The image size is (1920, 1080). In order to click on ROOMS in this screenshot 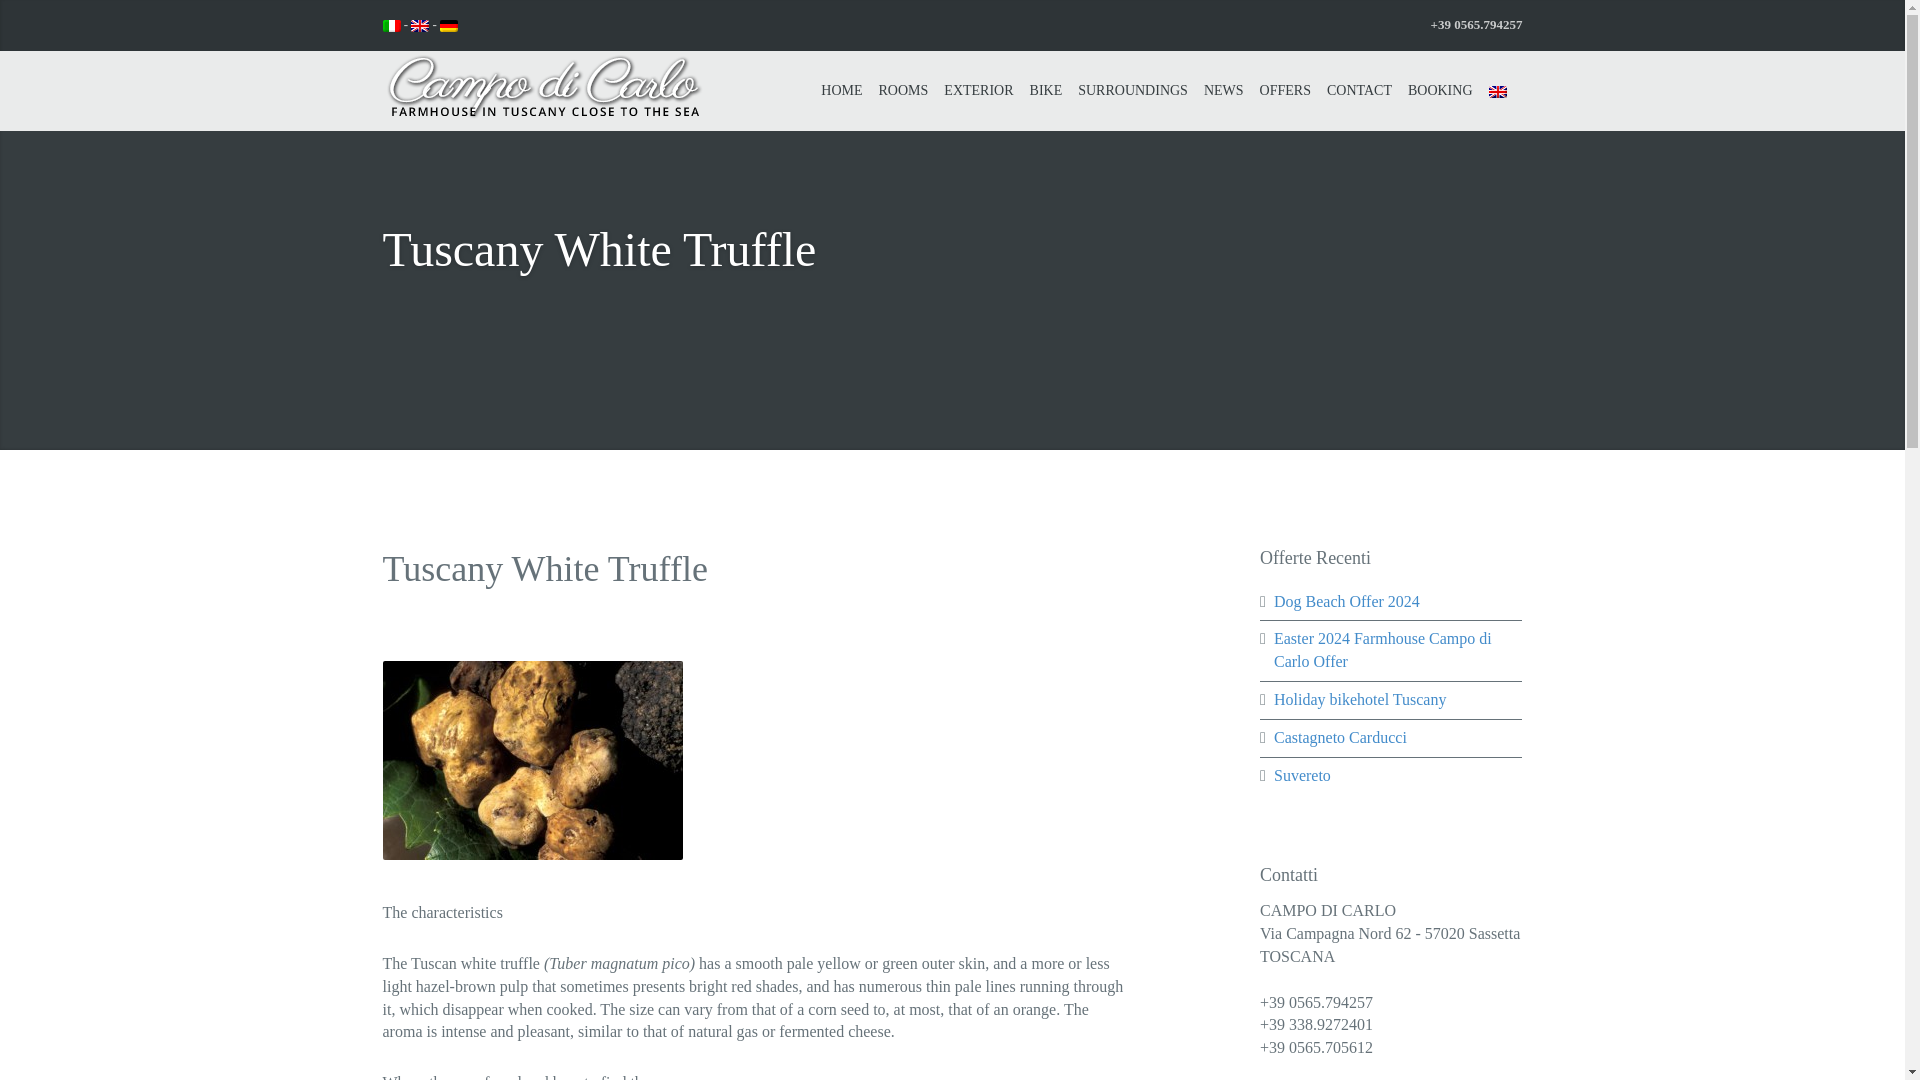, I will do `click(904, 90)`.